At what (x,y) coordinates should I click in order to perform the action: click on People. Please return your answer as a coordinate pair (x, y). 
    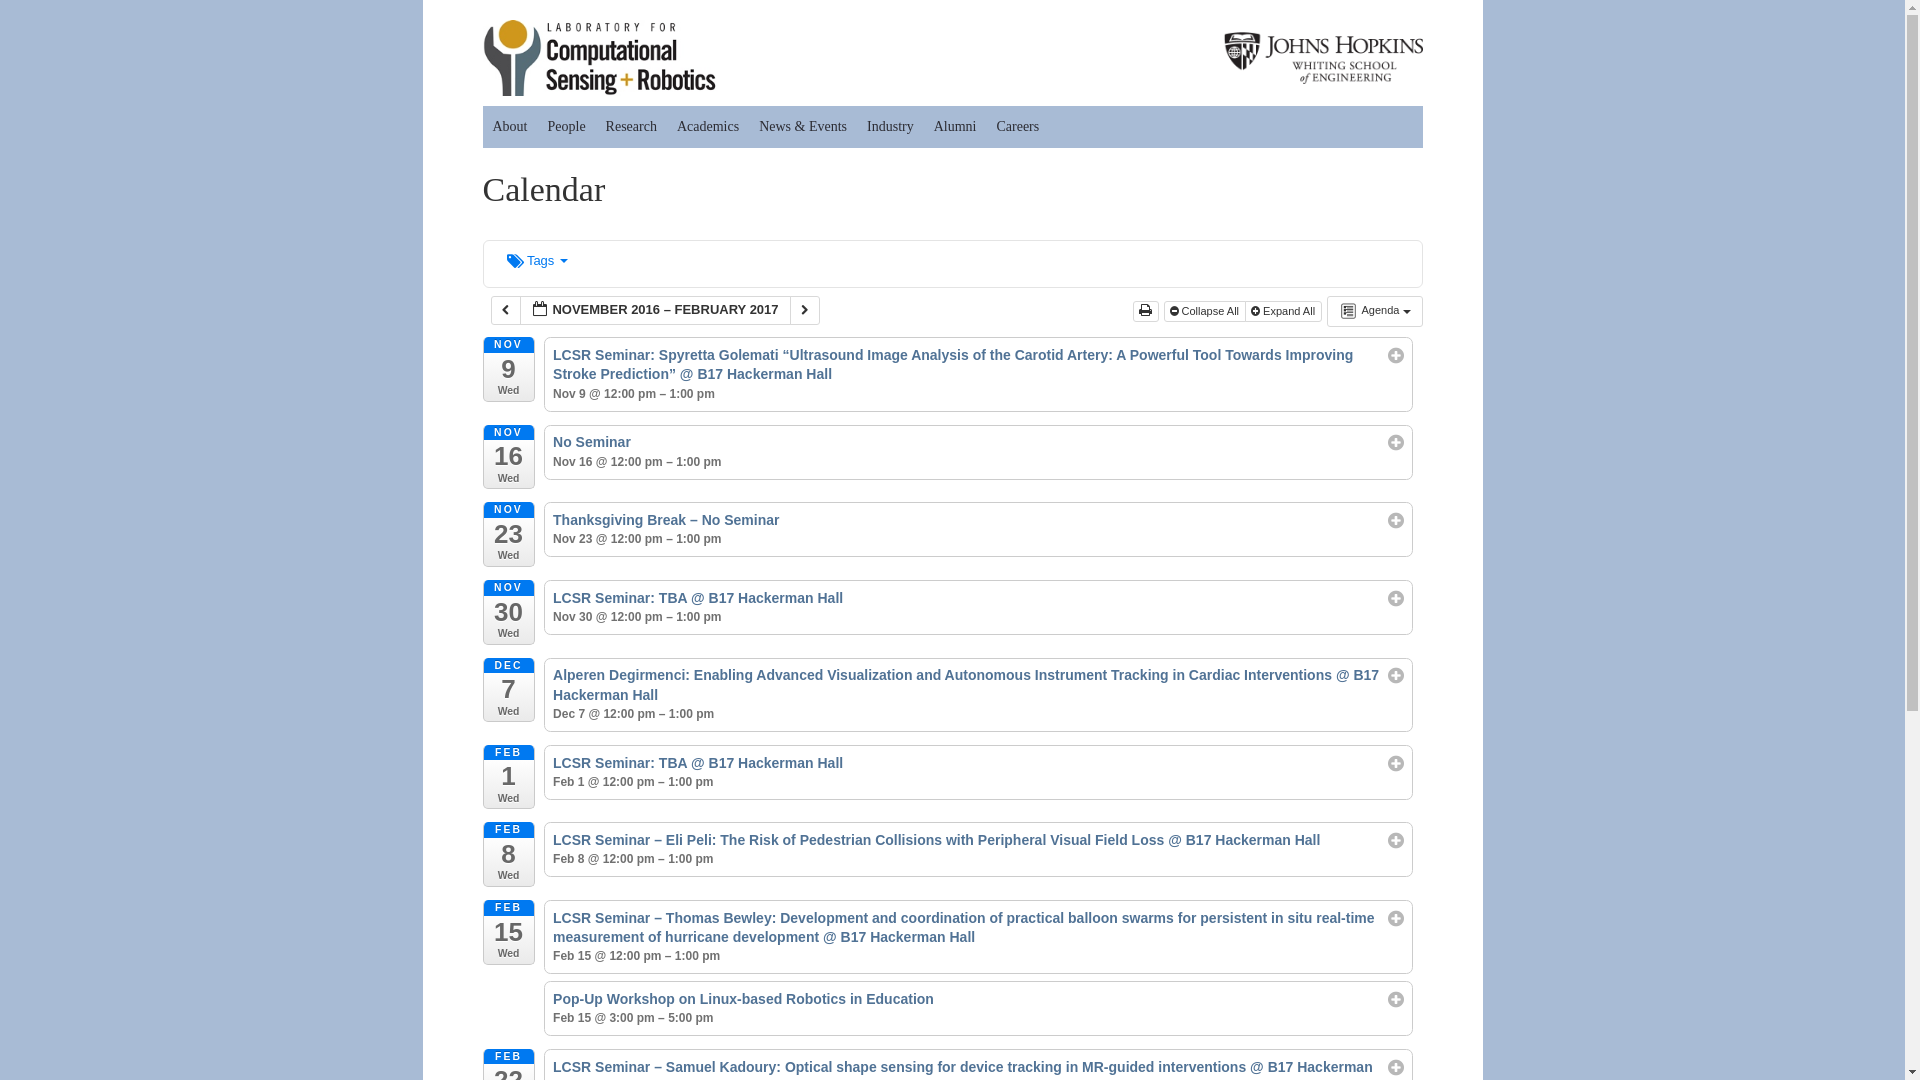
    Looking at the image, I should click on (566, 126).